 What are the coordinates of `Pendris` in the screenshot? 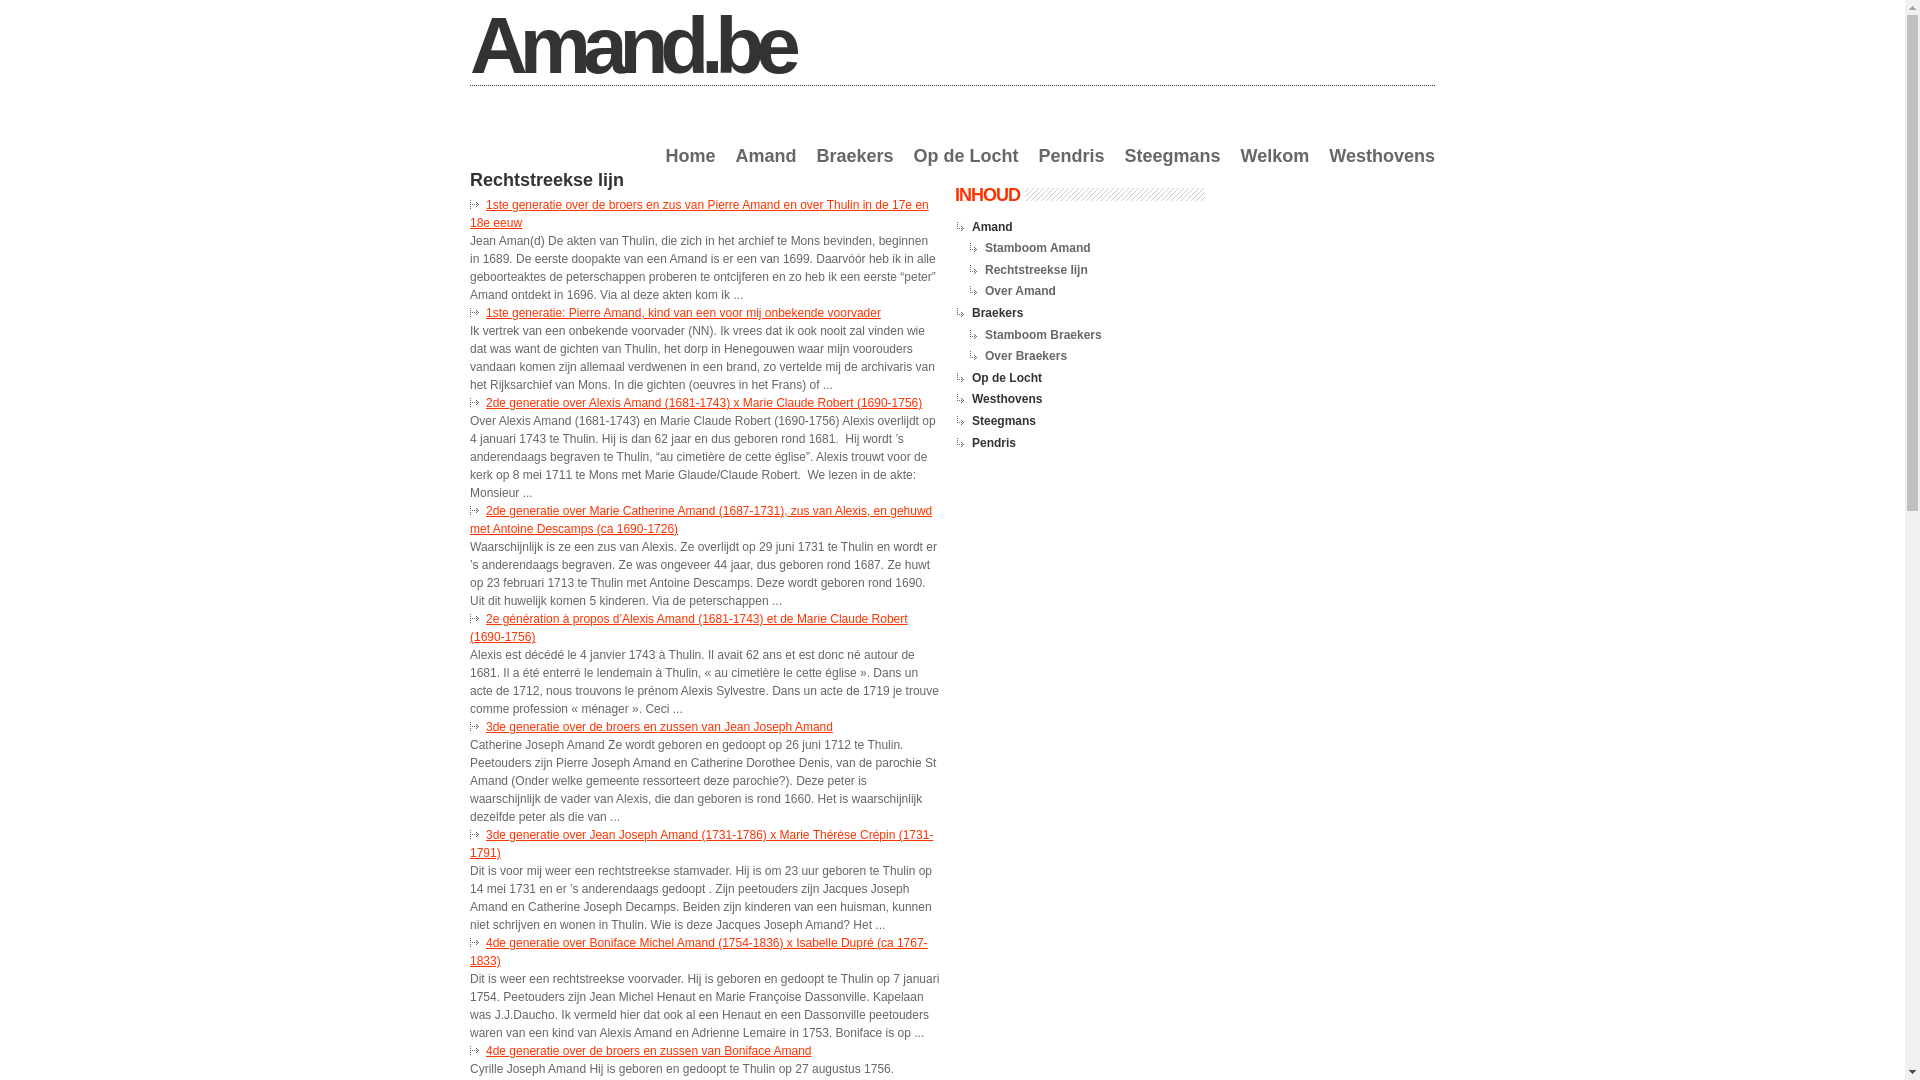 It's located at (1072, 168).